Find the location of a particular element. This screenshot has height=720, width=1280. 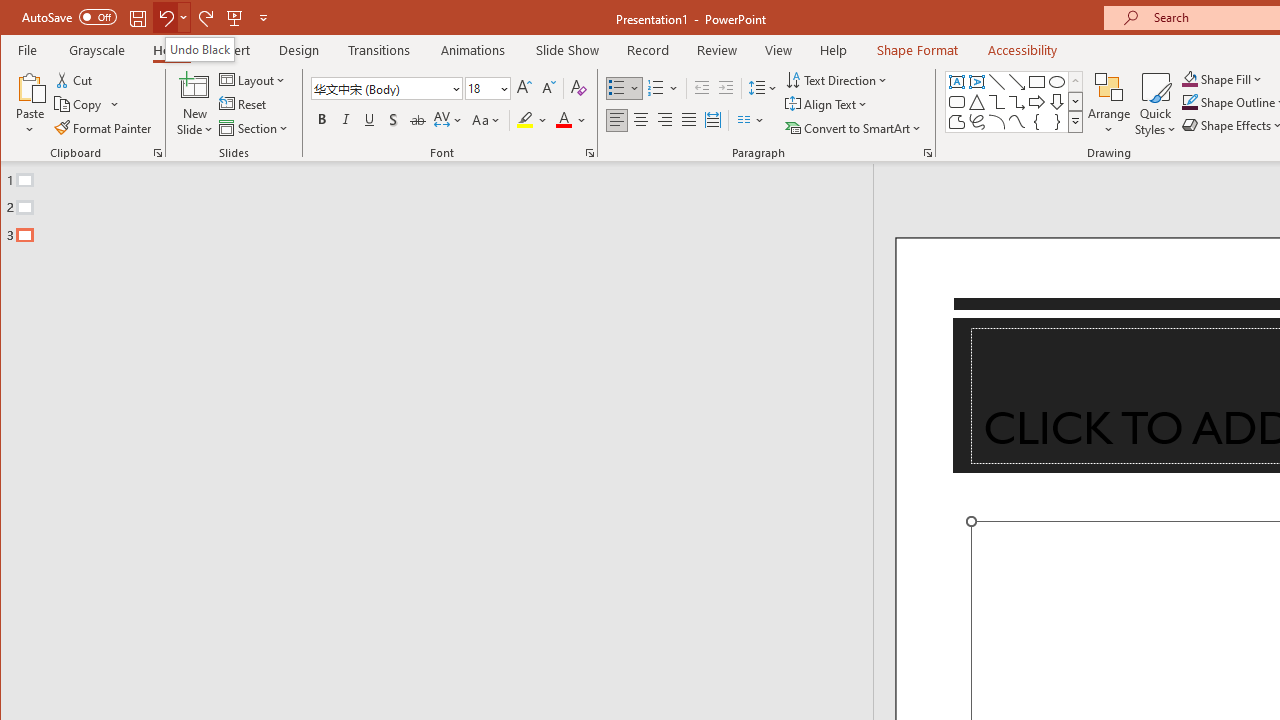

Align Left is located at coordinates (616, 120).